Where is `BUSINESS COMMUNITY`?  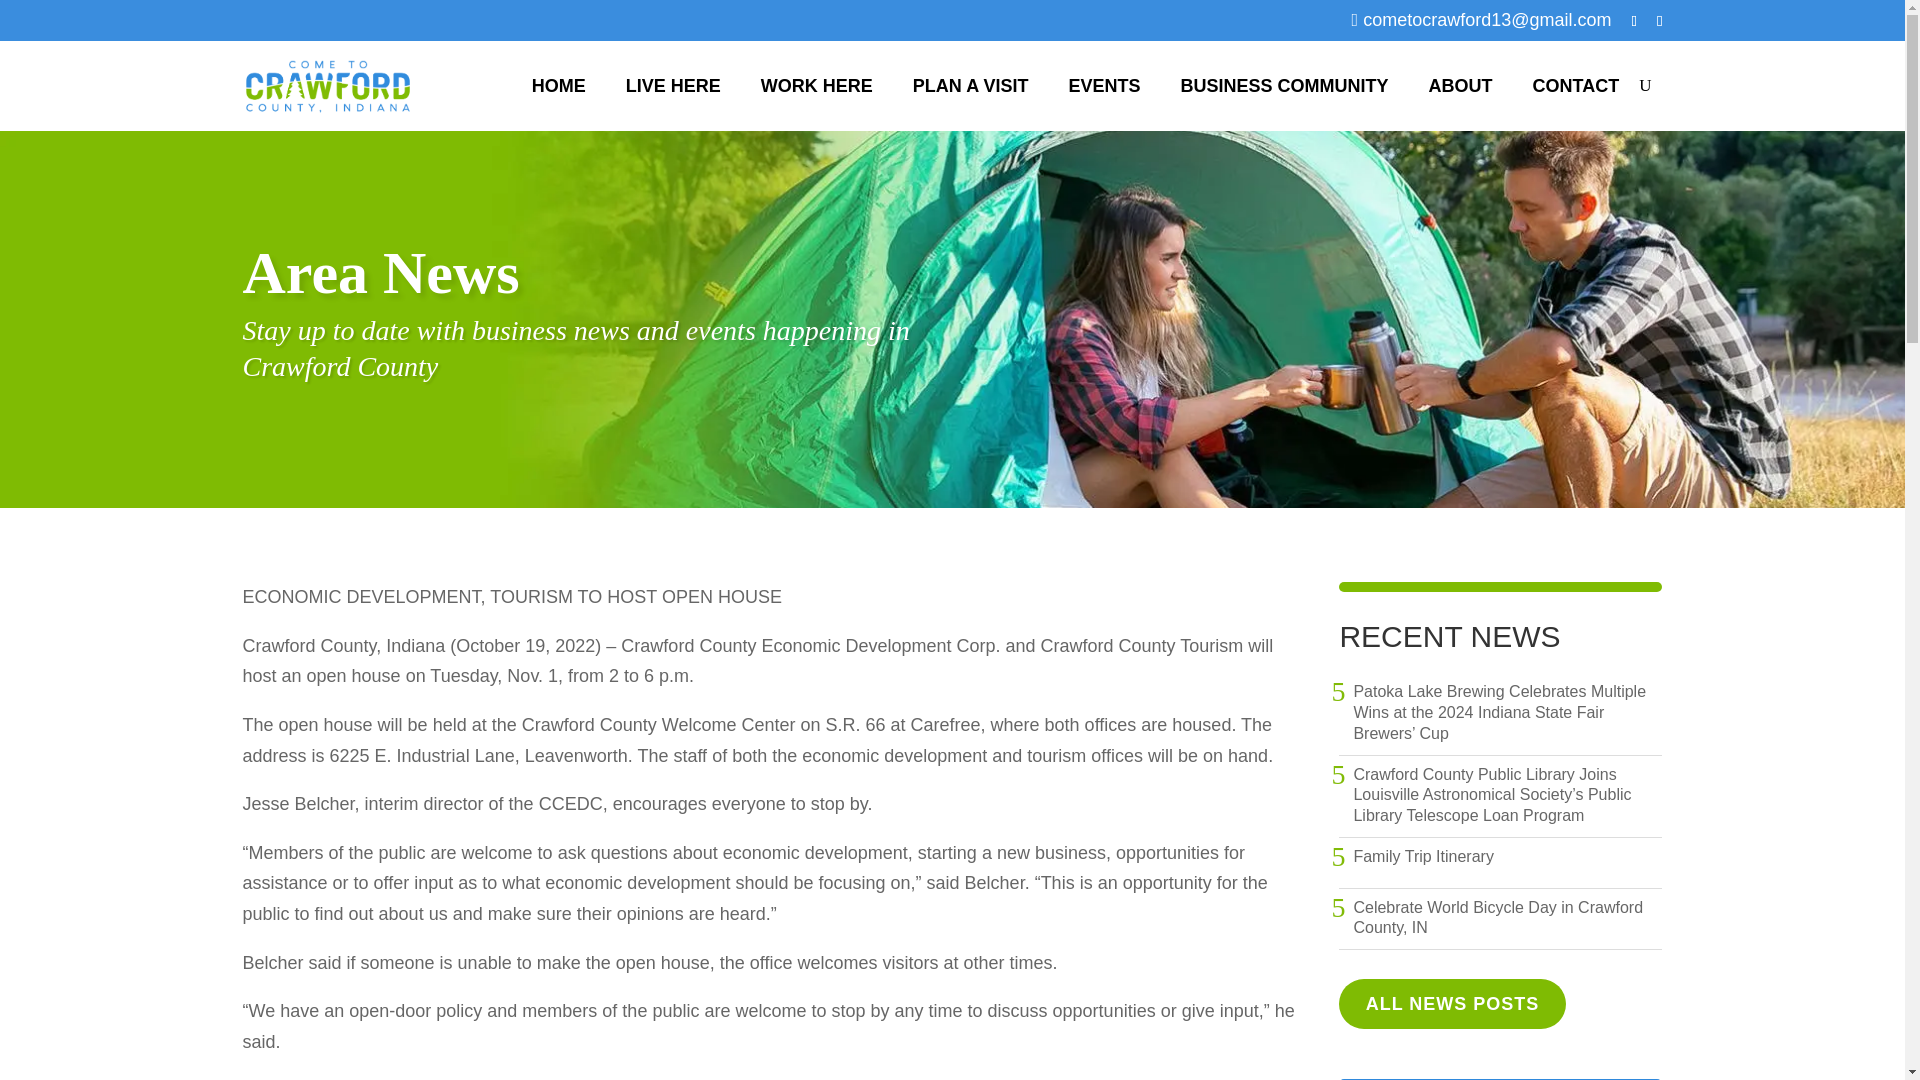
BUSINESS COMMUNITY is located at coordinates (1285, 86).